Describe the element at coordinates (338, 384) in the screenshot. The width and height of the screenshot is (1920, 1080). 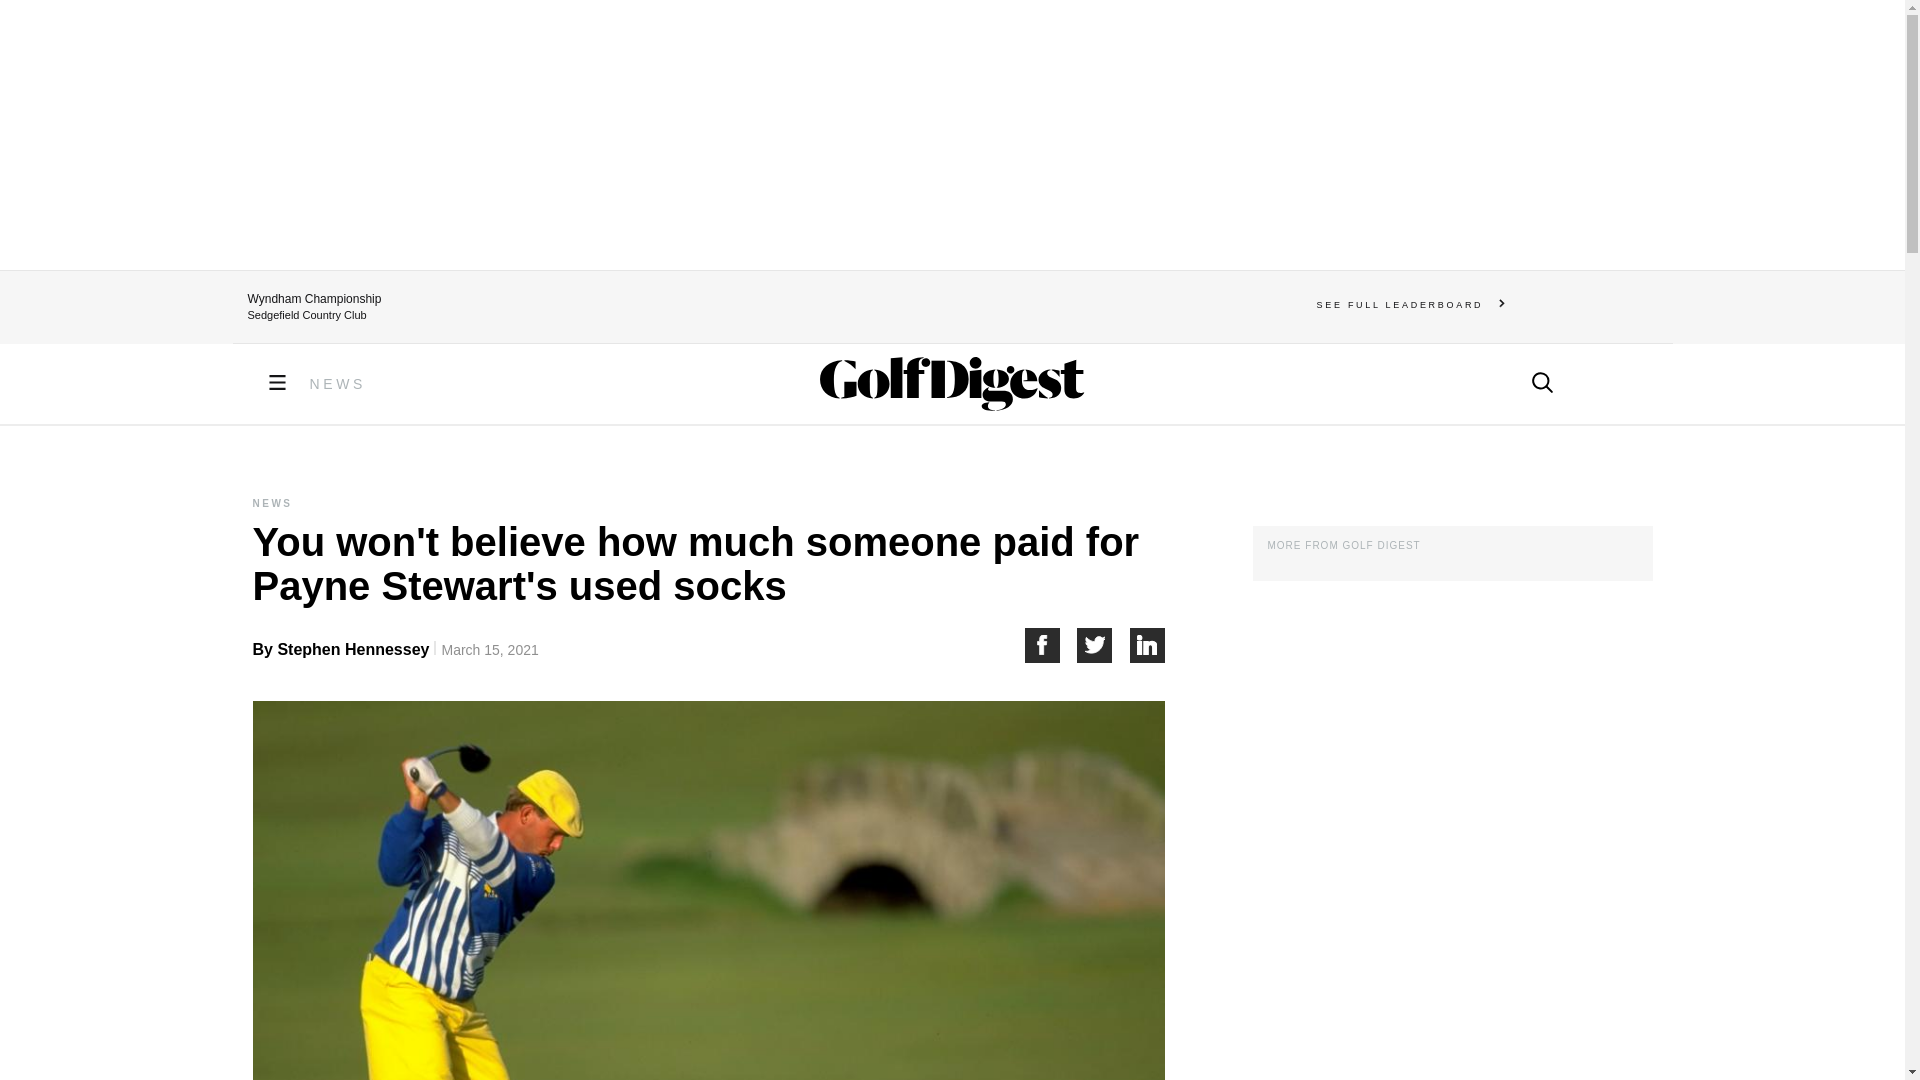
I see `NEWS` at that location.